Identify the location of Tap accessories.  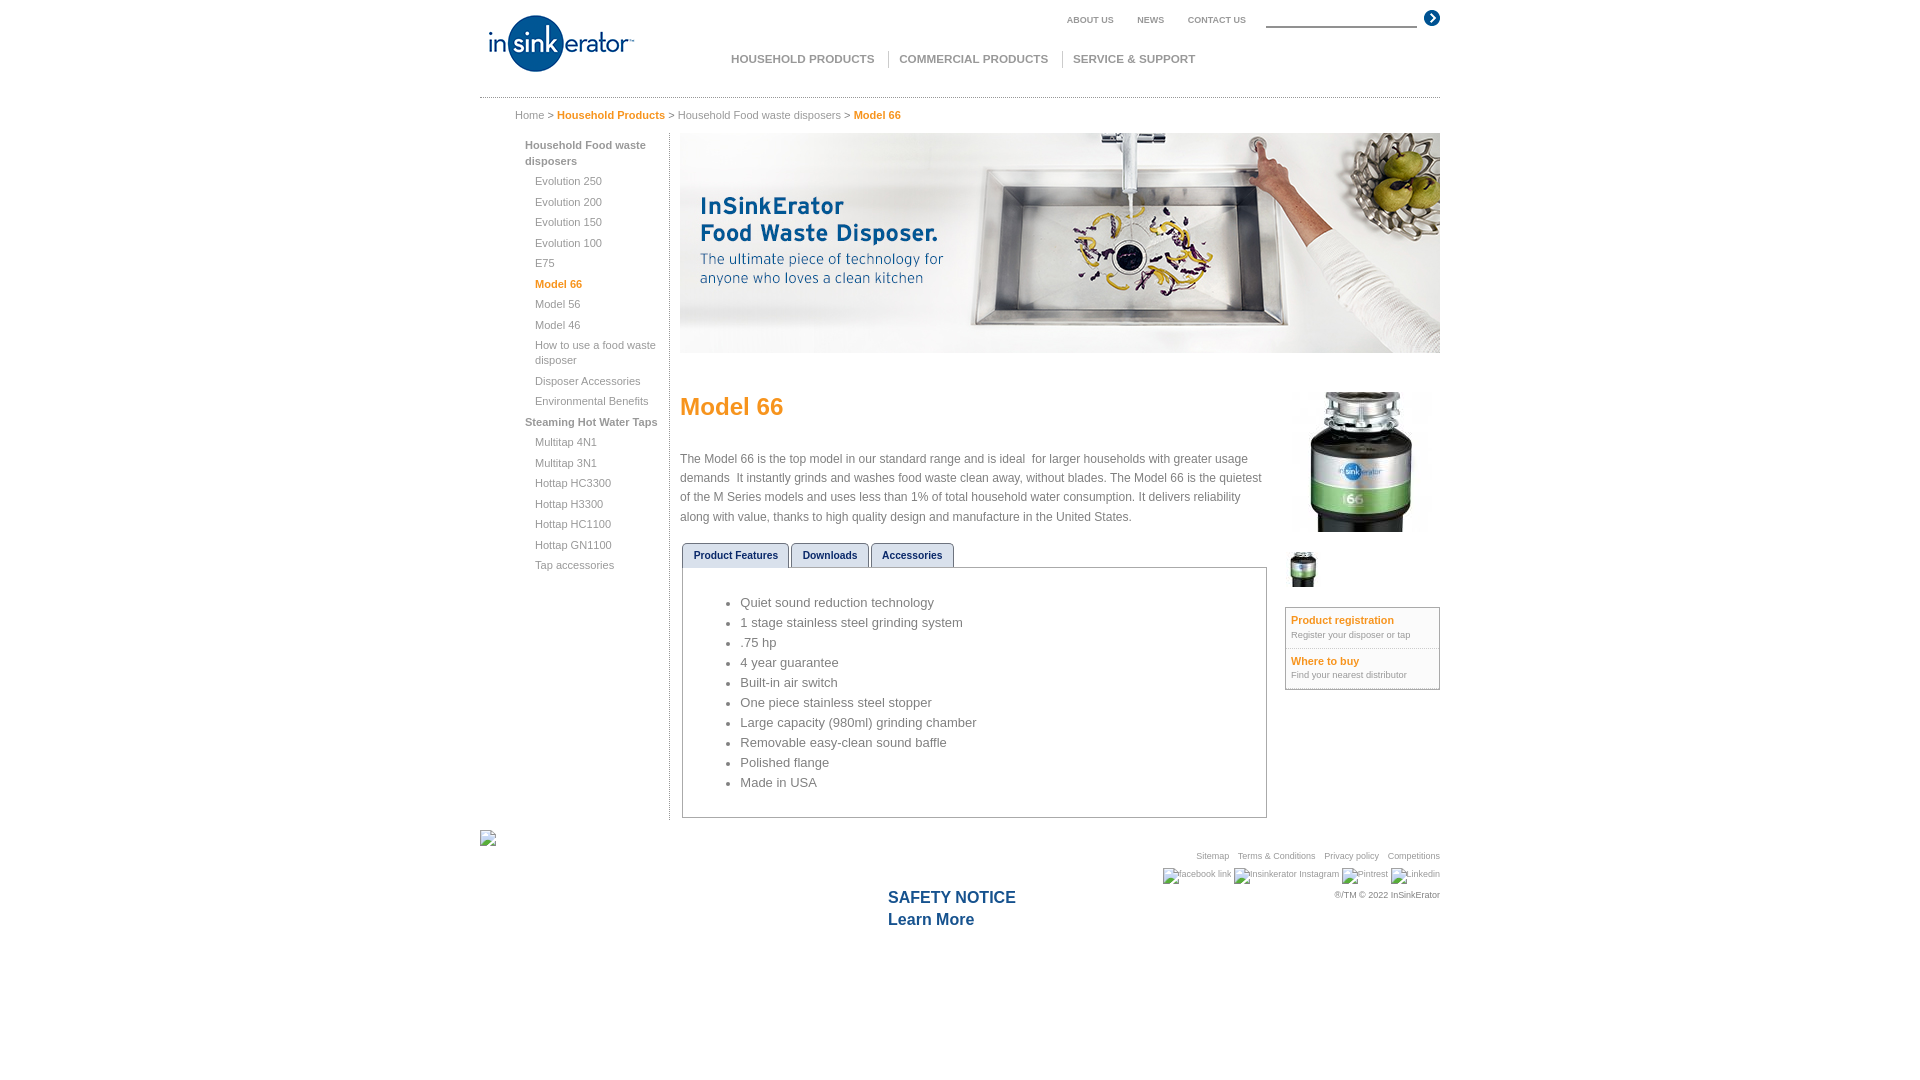
(574, 565).